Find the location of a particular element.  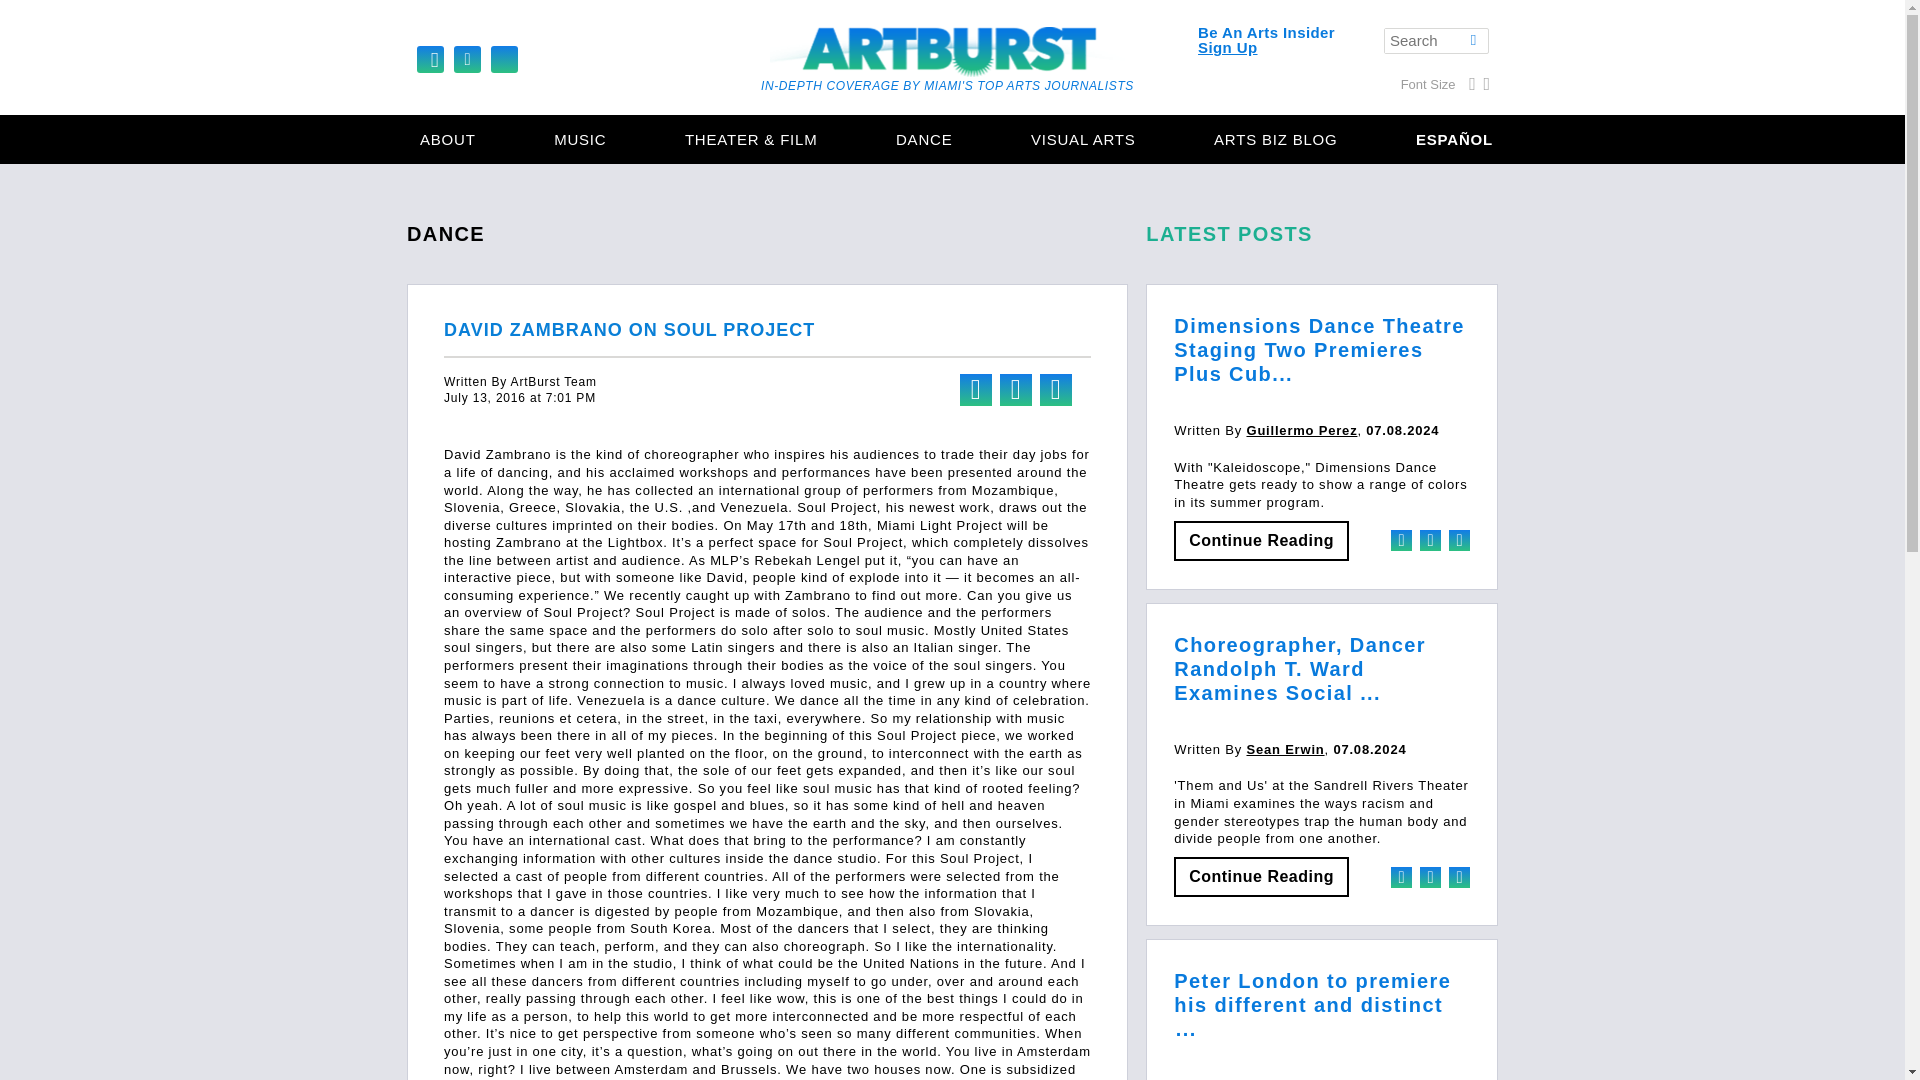

Sign Up is located at coordinates (1228, 47).